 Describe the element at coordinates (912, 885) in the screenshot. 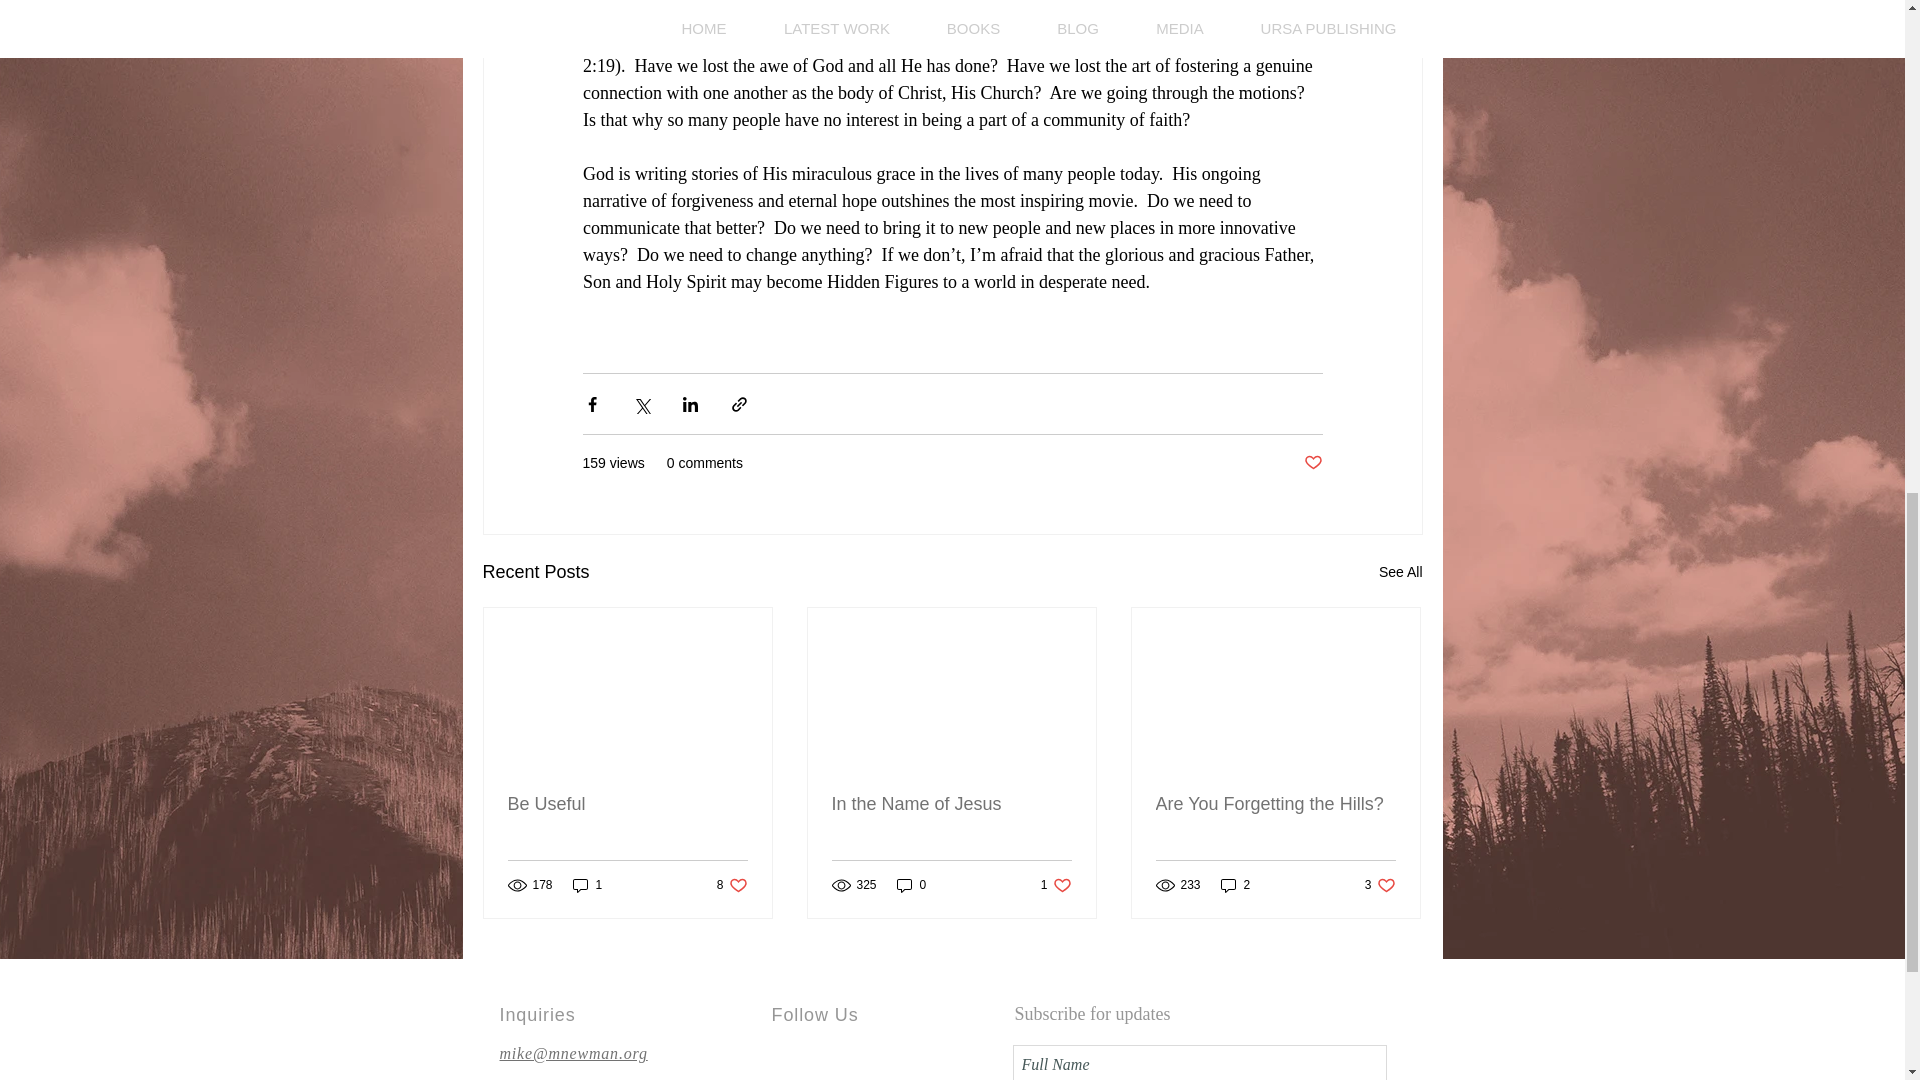

I see `See All` at that location.